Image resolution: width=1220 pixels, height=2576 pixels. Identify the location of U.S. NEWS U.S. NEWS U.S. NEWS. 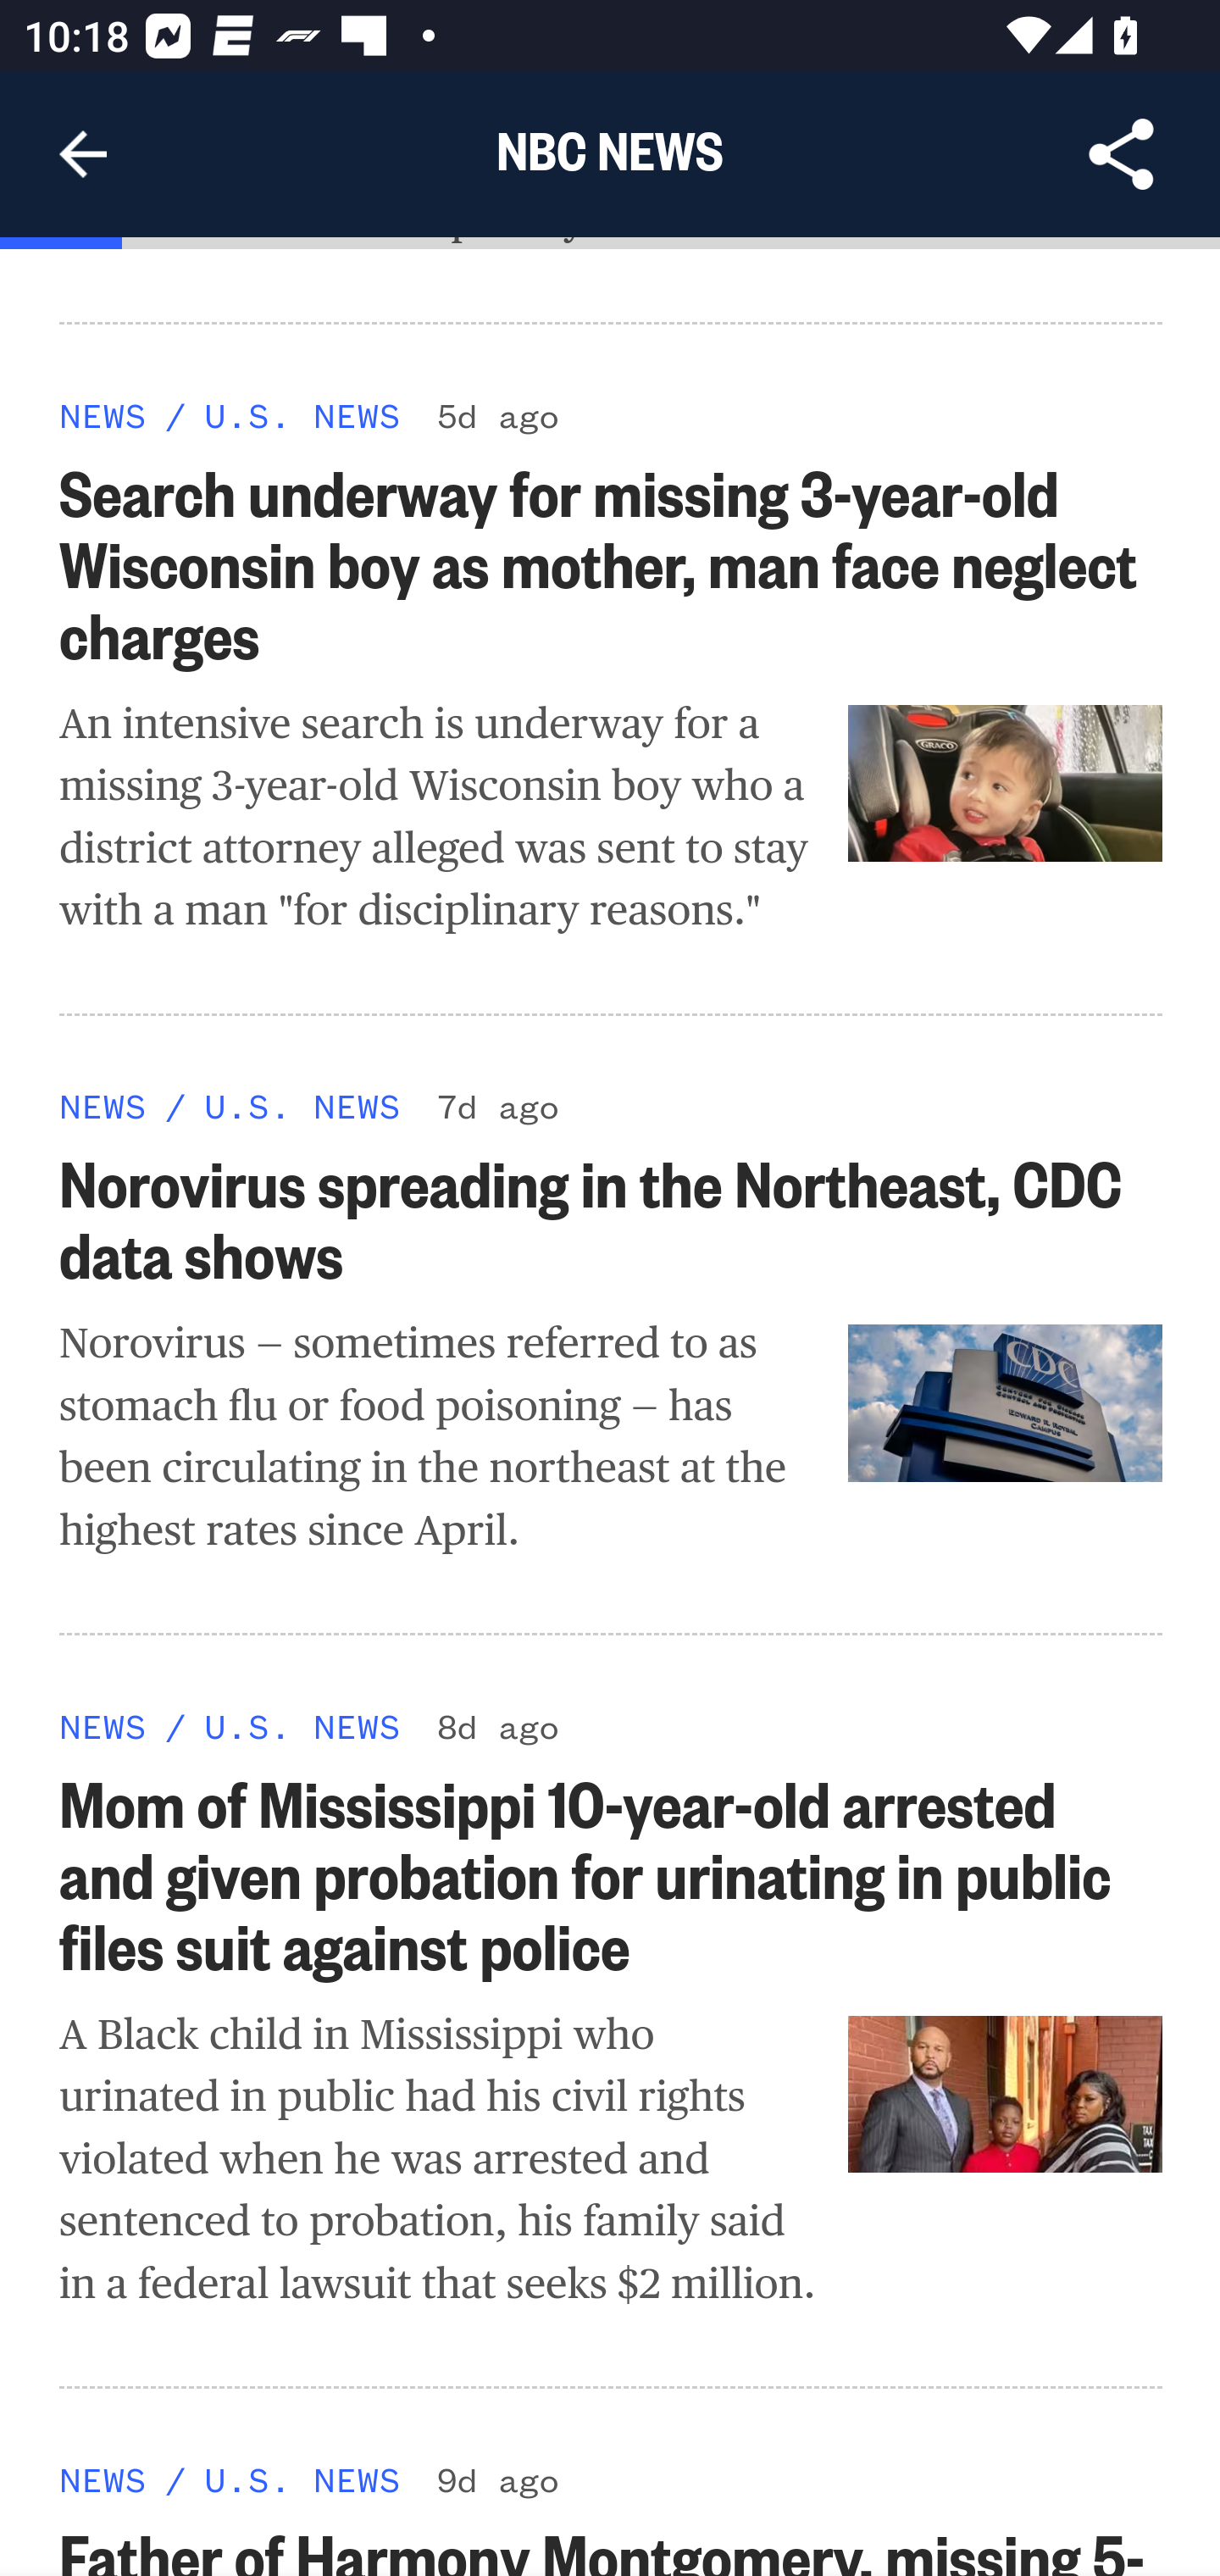
(302, 1107).